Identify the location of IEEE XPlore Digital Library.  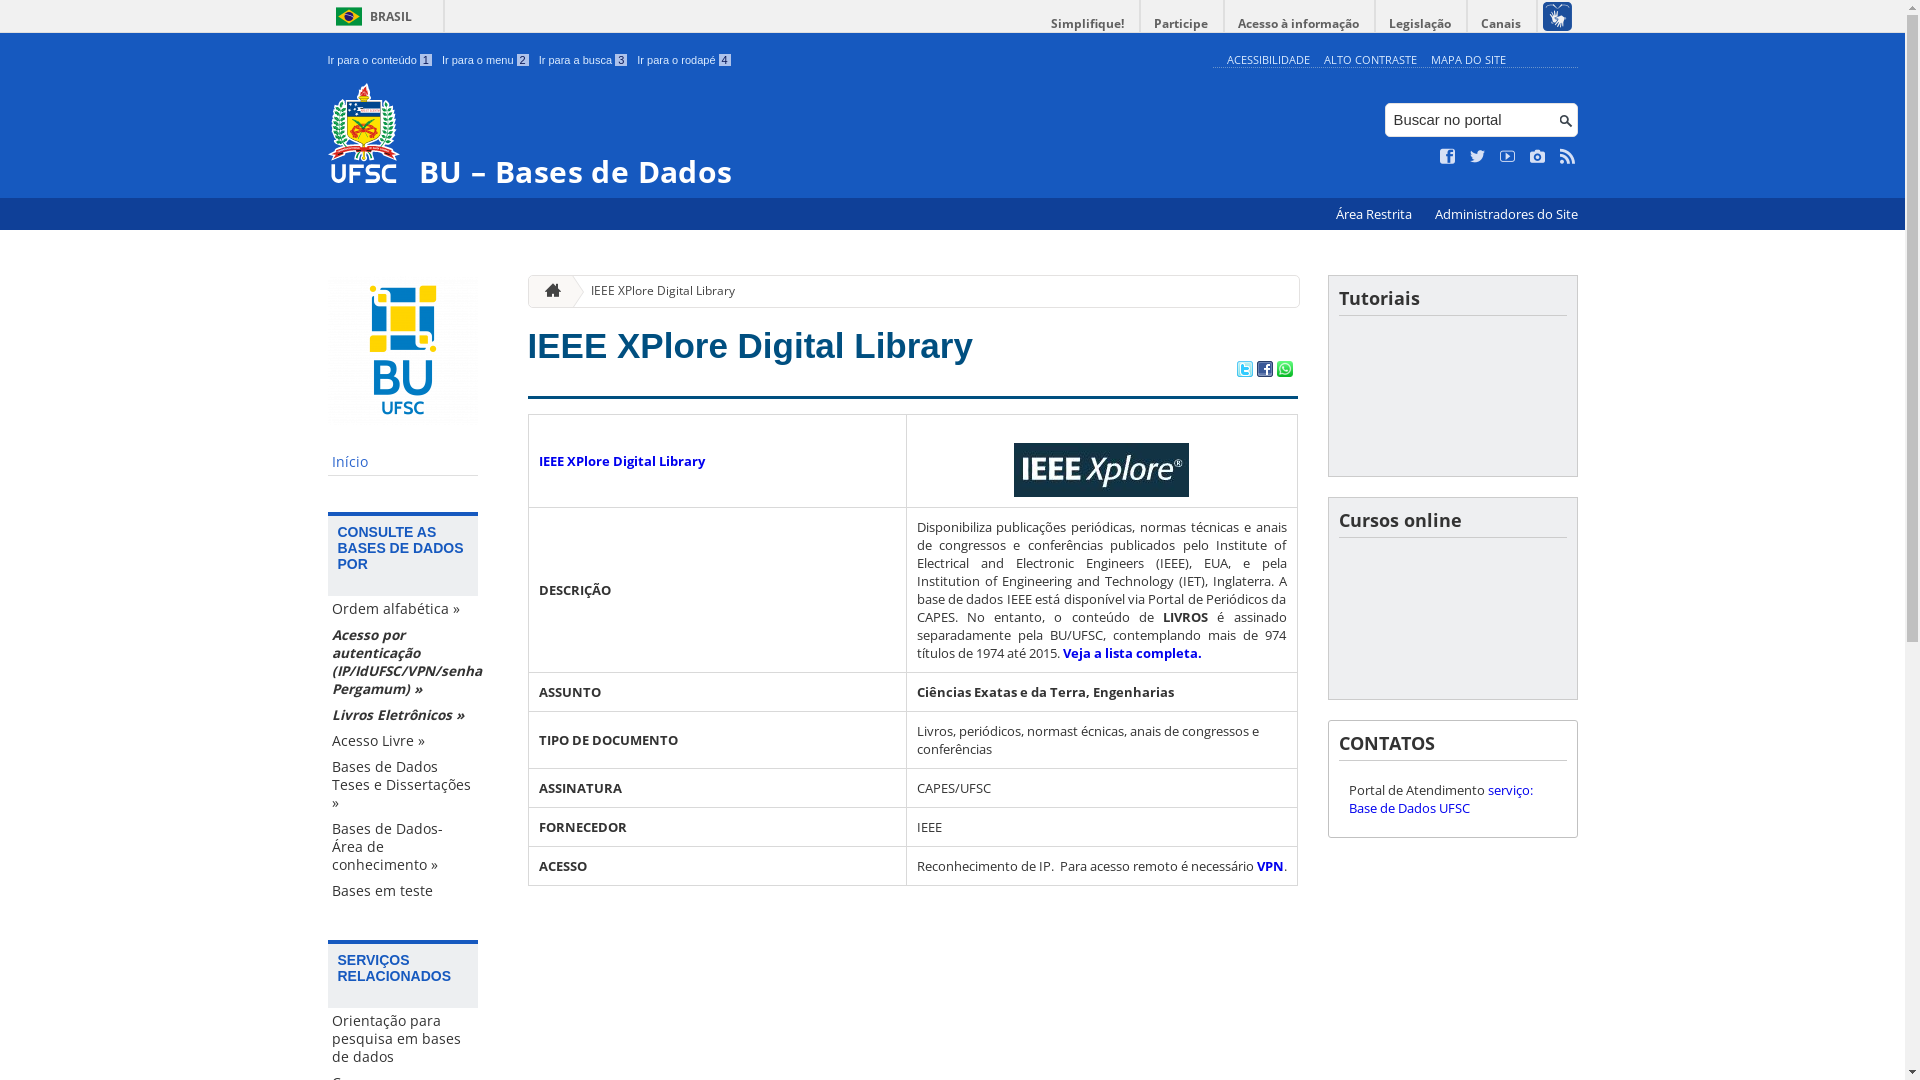
(655, 292).